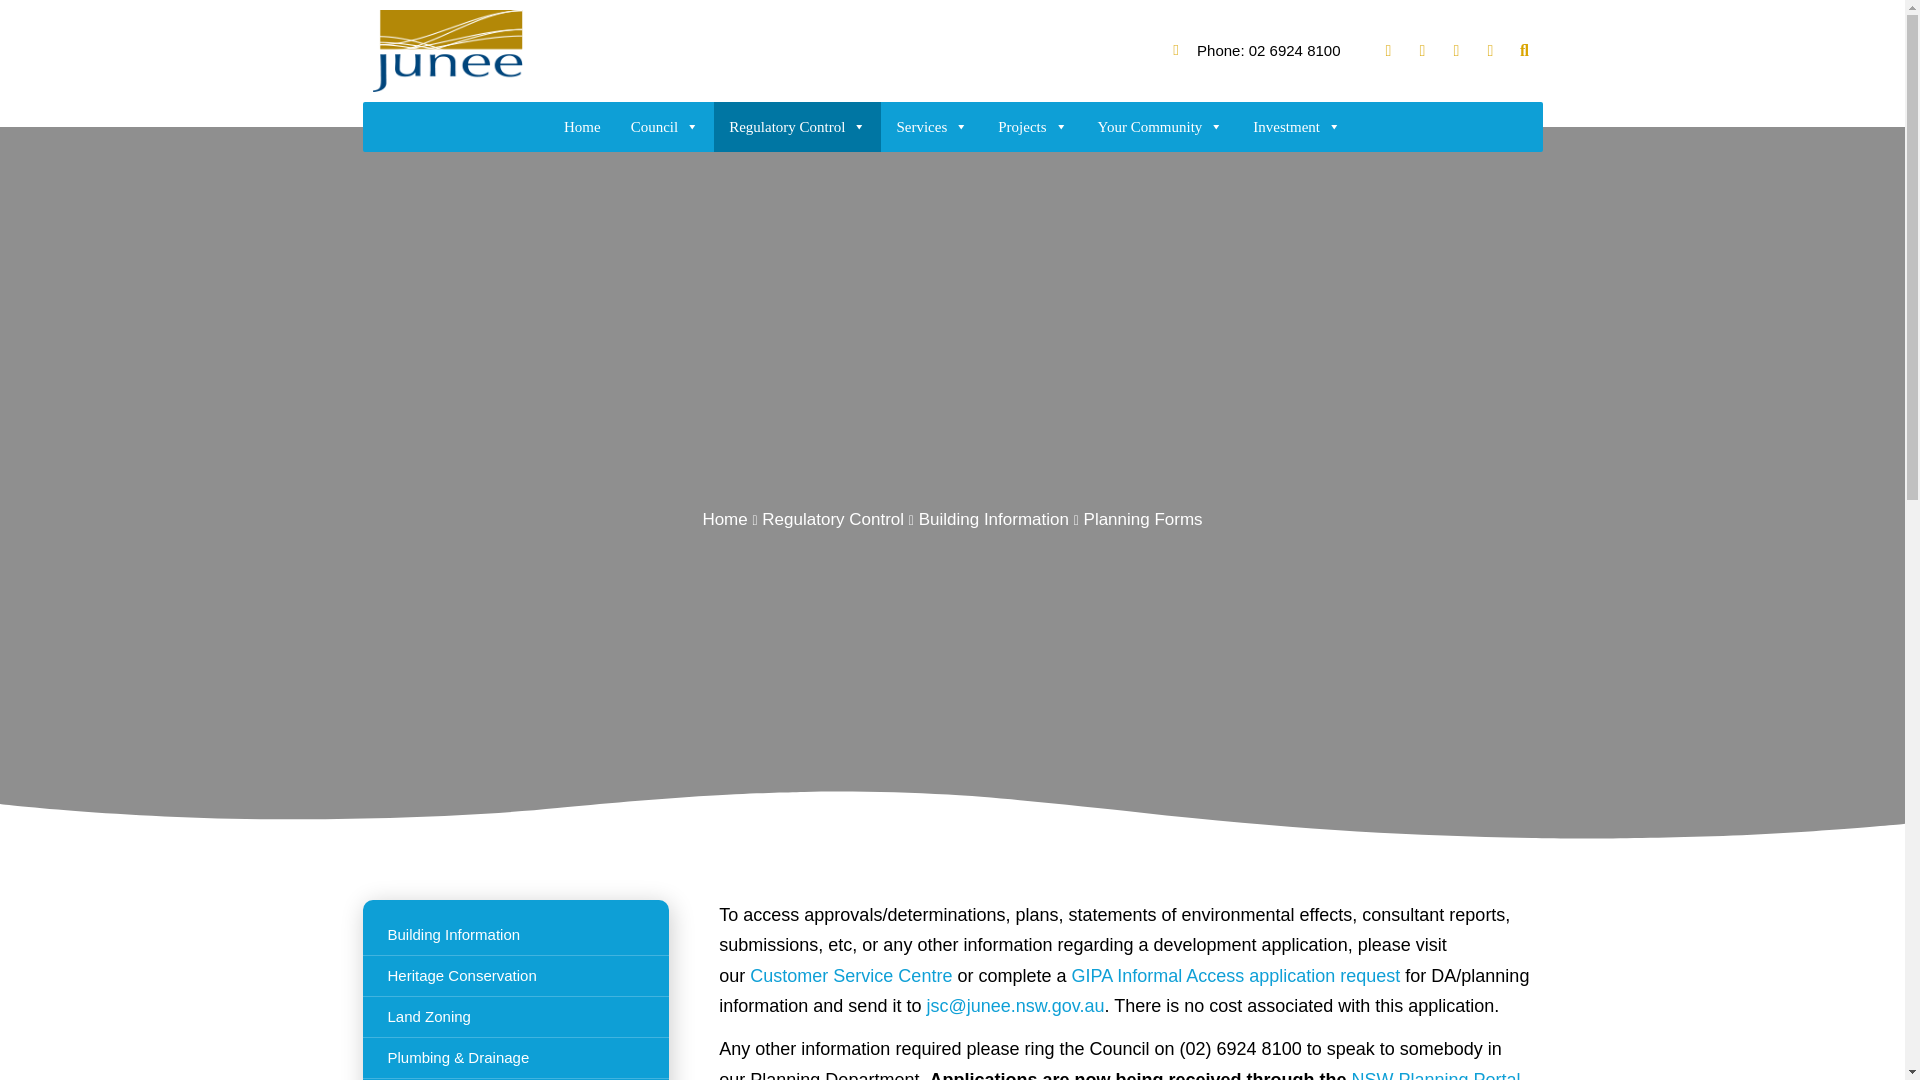  What do you see at coordinates (1256, 50) in the screenshot?
I see `Phone: 02 6924 8100` at bounding box center [1256, 50].